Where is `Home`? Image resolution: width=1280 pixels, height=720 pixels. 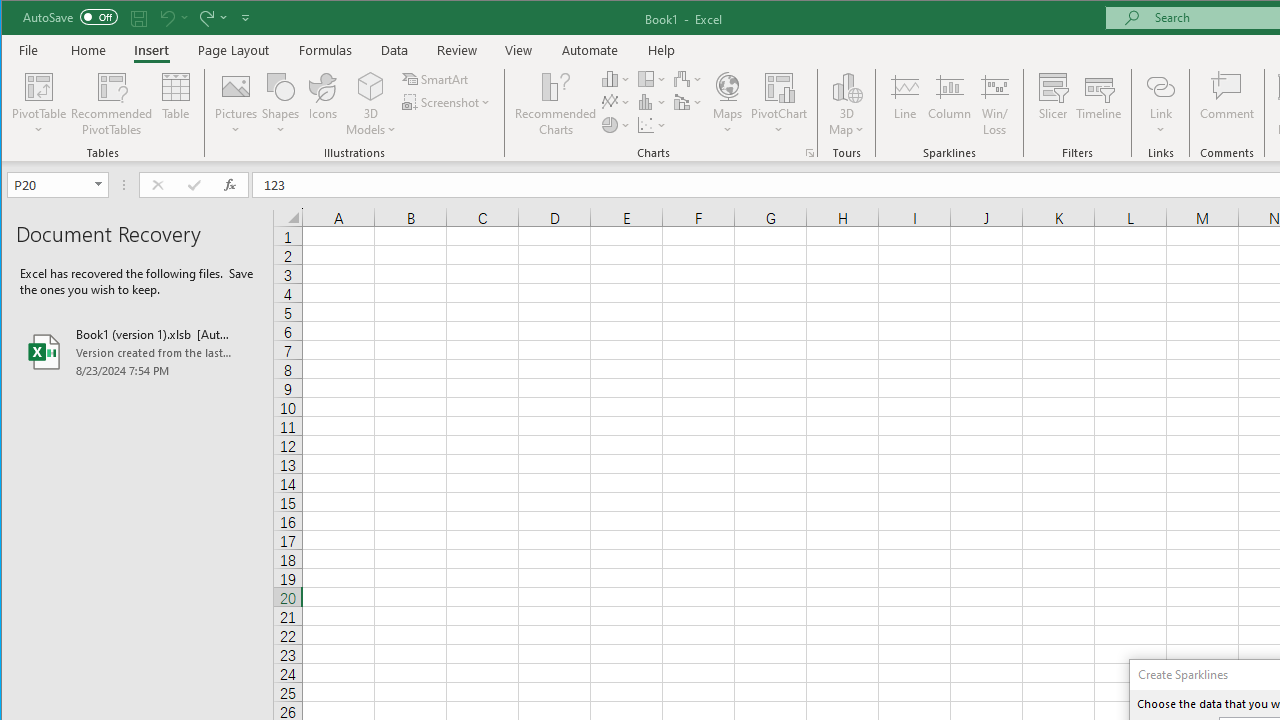
Home is located at coordinates (88, 50).